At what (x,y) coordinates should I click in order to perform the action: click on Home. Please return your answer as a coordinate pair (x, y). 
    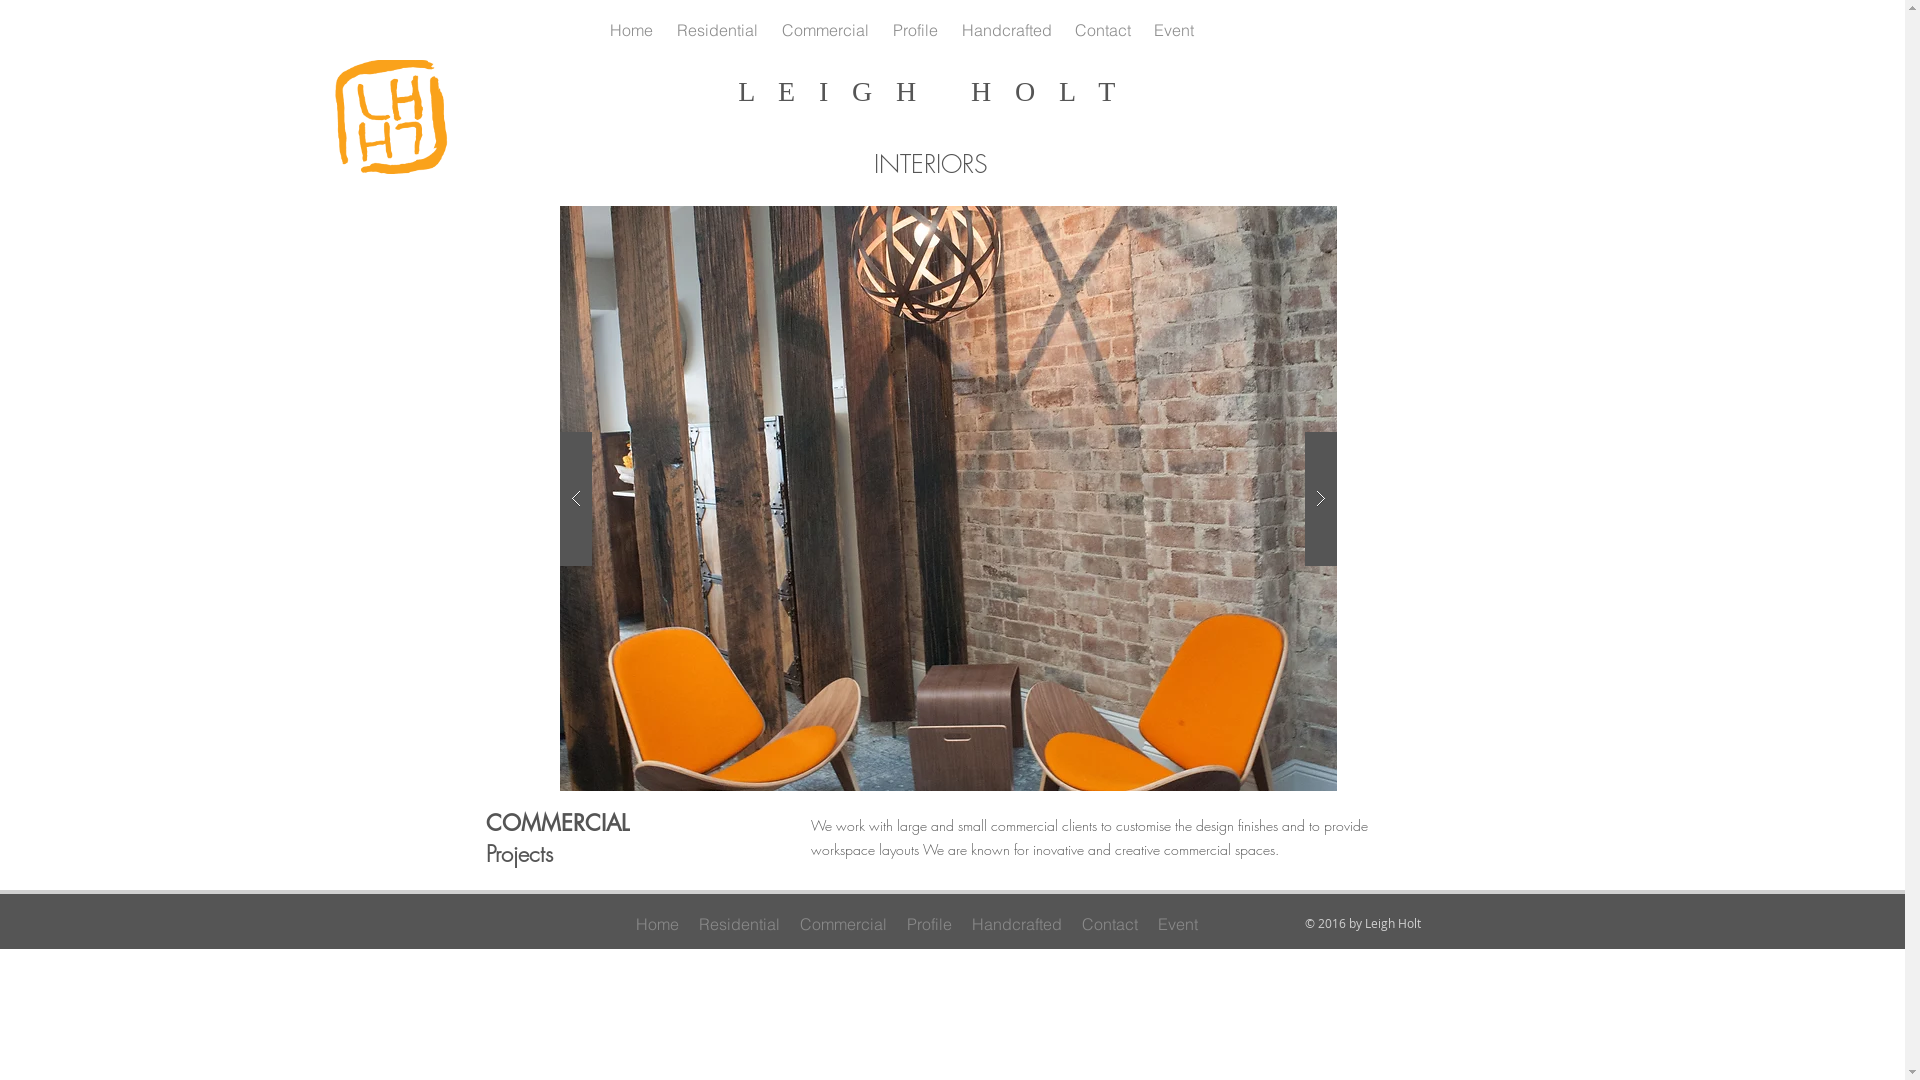
    Looking at the image, I should click on (658, 924).